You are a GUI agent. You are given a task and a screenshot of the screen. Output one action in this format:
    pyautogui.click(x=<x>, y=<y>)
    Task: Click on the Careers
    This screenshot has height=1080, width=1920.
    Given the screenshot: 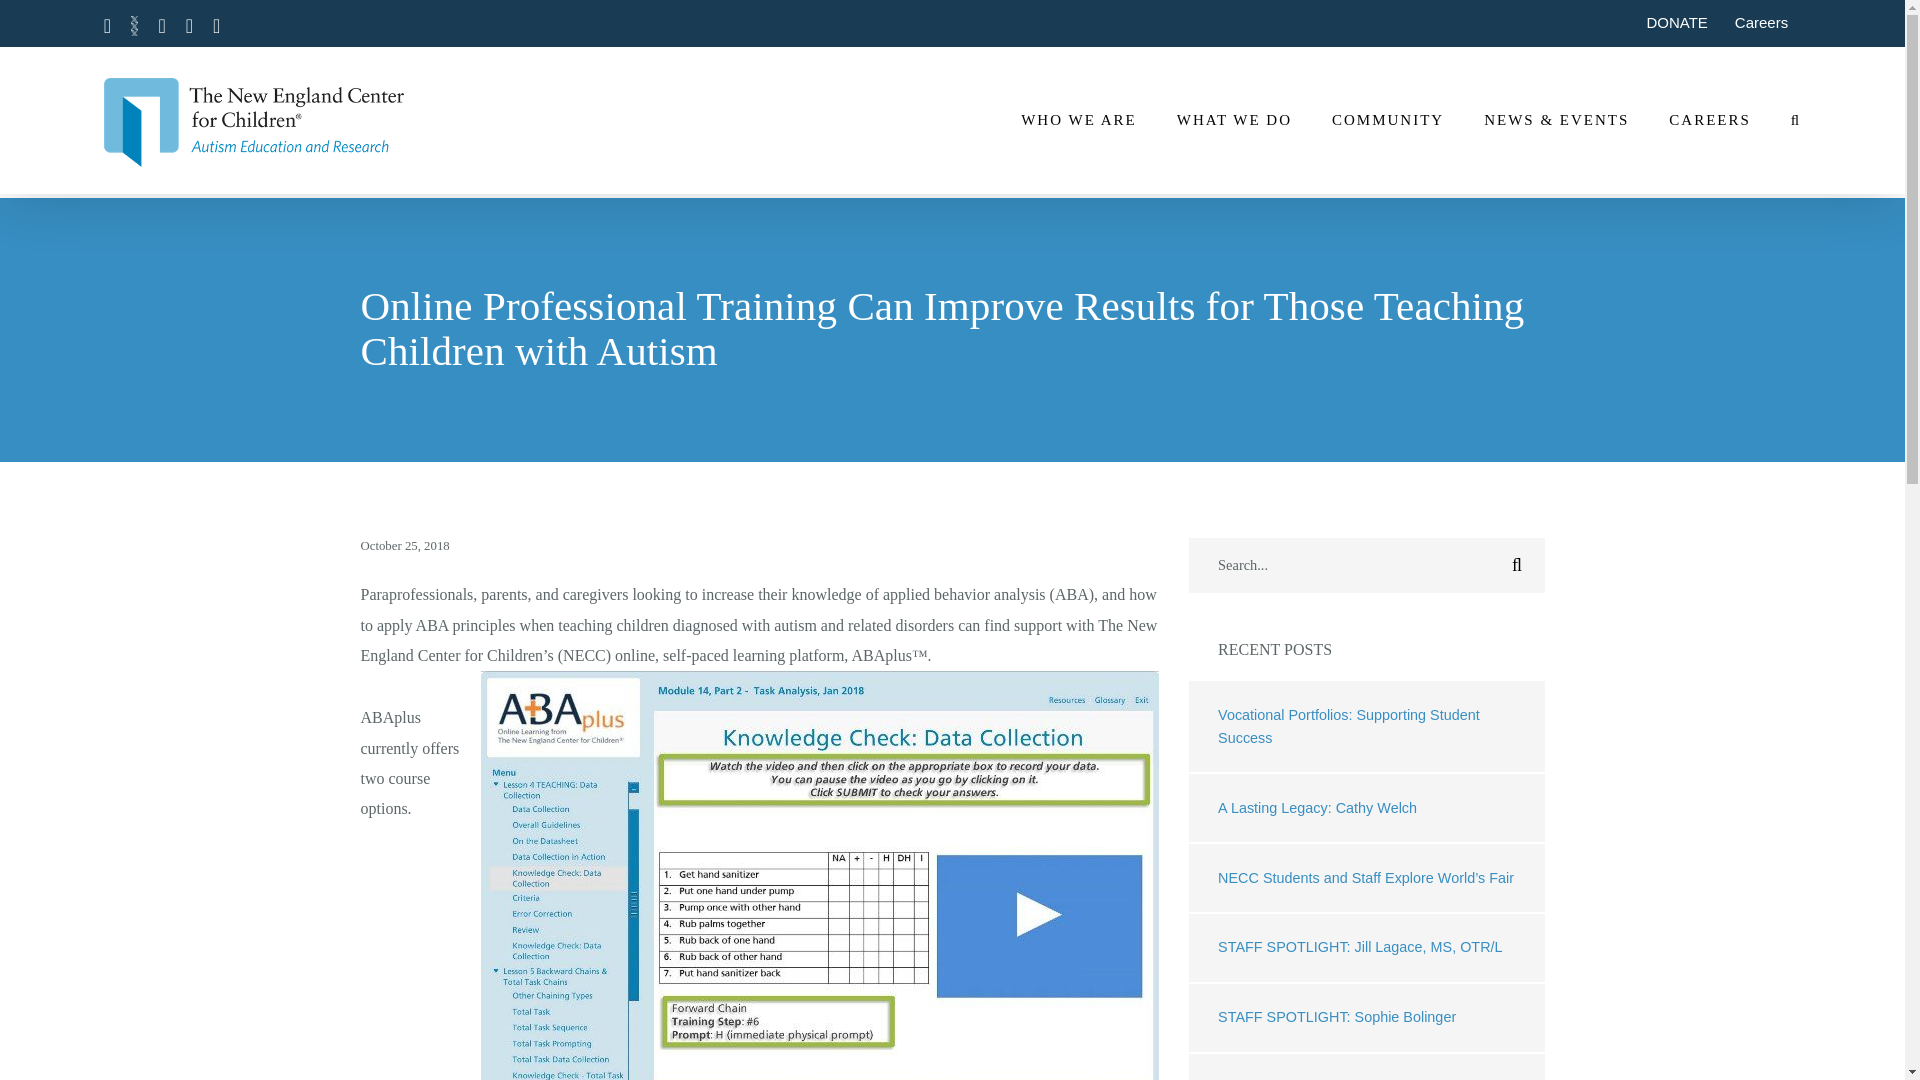 What is the action you would take?
    pyautogui.click(x=1761, y=22)
    